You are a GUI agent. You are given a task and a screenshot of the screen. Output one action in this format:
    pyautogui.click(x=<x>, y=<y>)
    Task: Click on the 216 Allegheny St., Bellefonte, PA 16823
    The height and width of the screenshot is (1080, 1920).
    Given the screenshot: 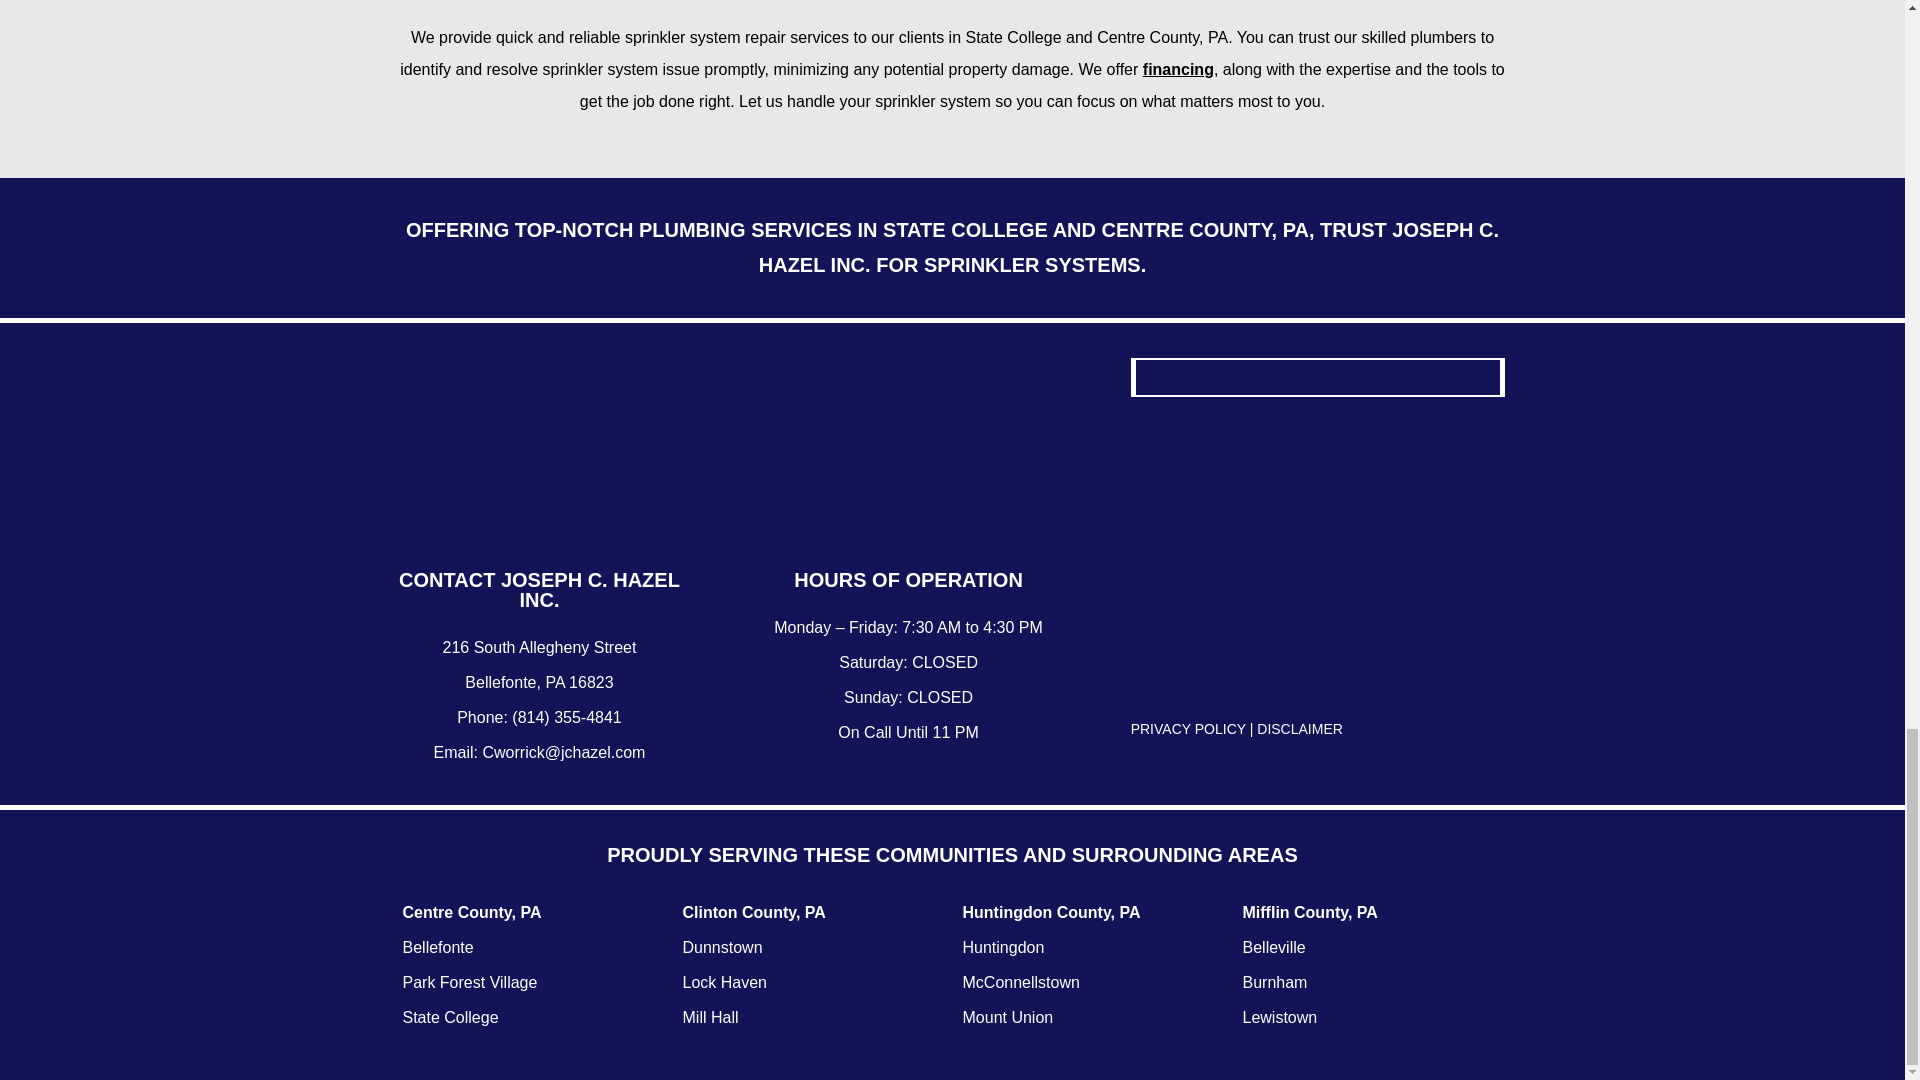 What is the action you would take?
    pyautogui.click(x=1318, y=554)
    